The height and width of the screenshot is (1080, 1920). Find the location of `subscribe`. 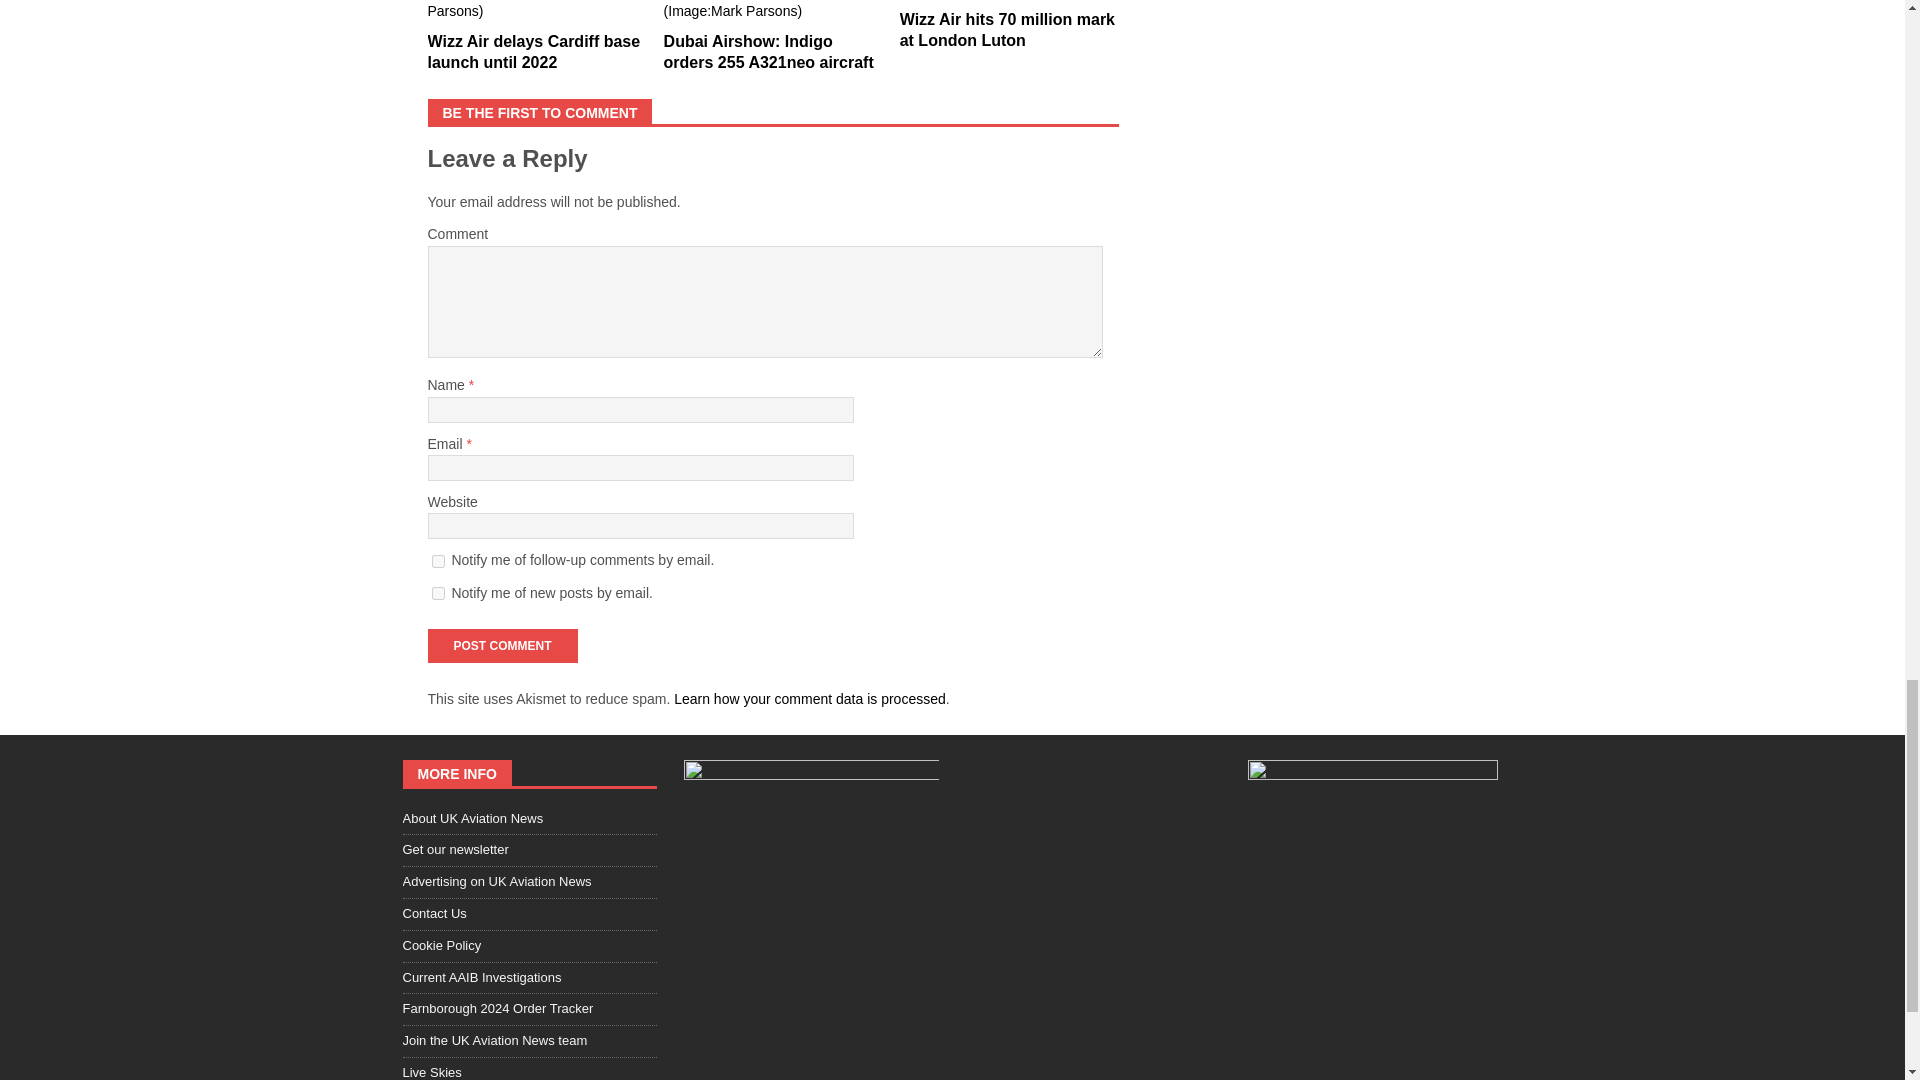

subscribe is located at coordinates (438, 594).